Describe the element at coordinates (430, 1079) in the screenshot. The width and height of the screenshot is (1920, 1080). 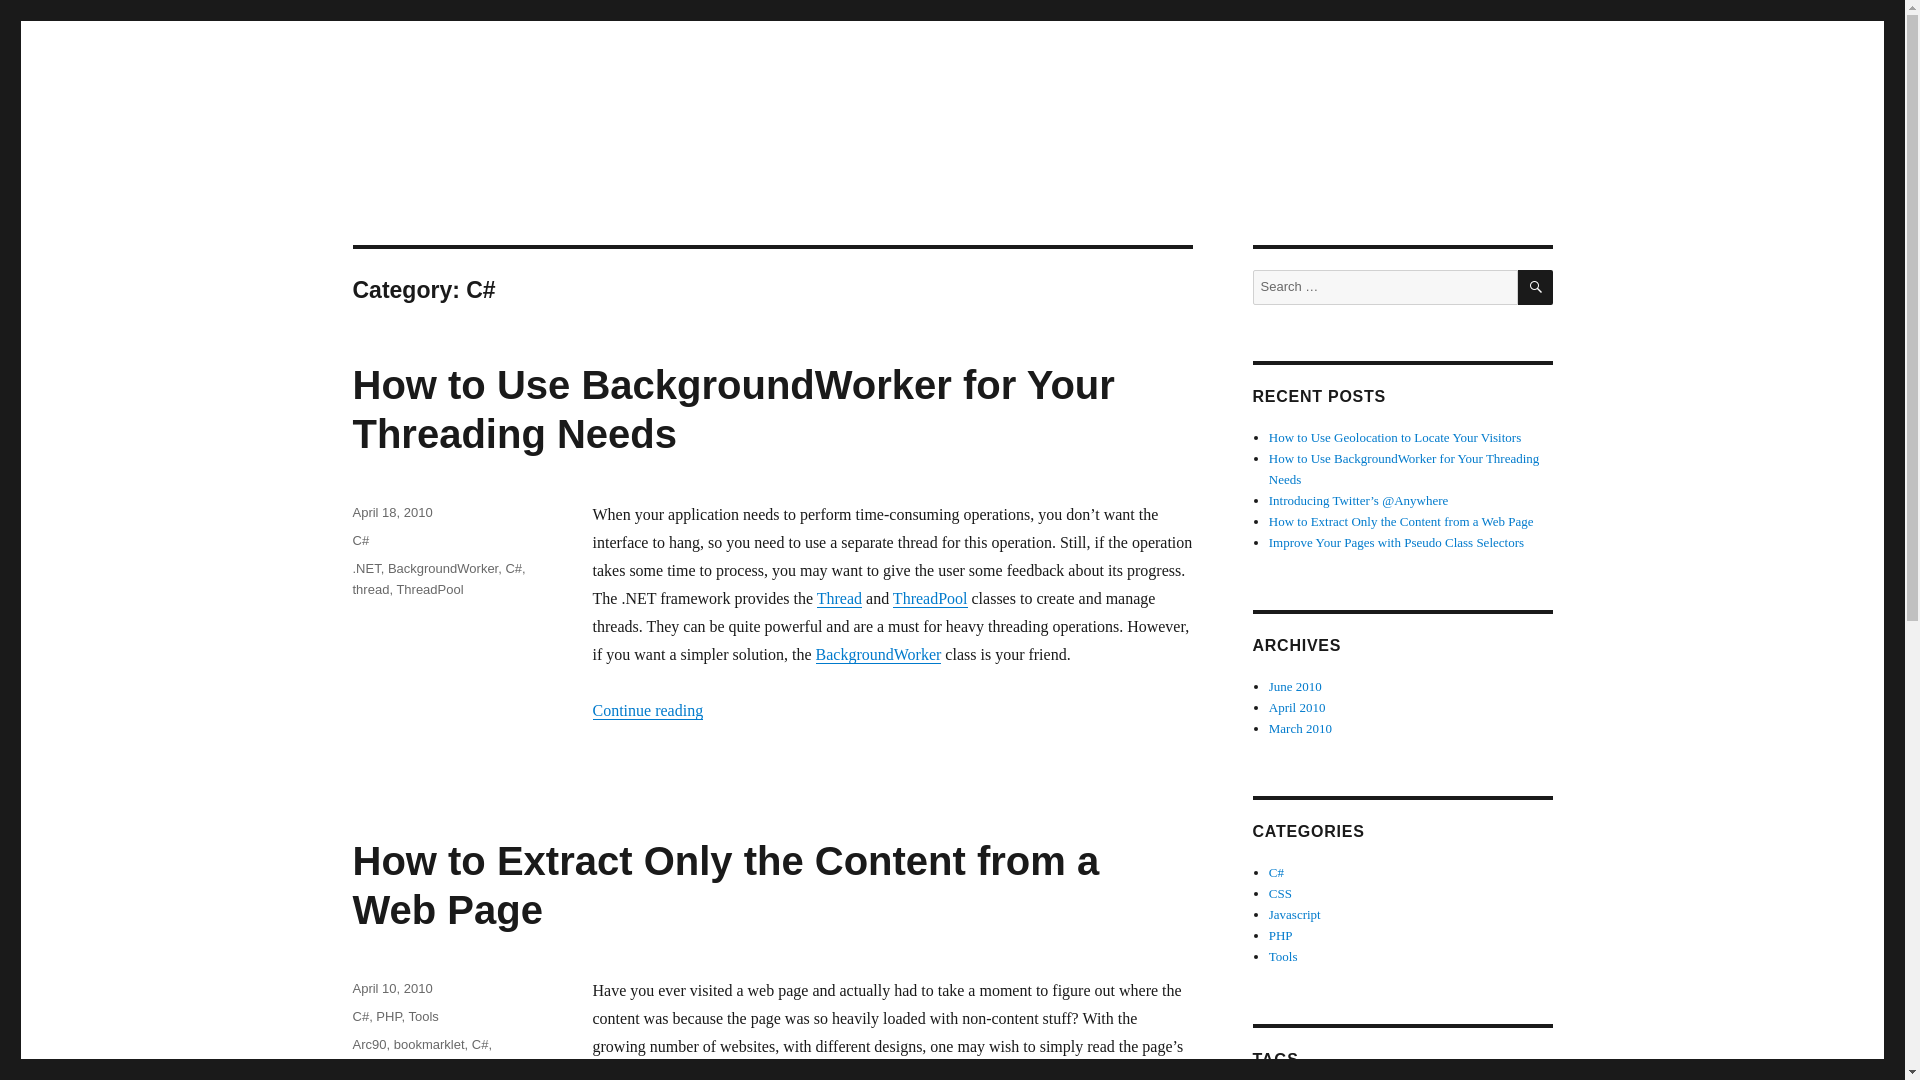
I see `Readability` at that location.